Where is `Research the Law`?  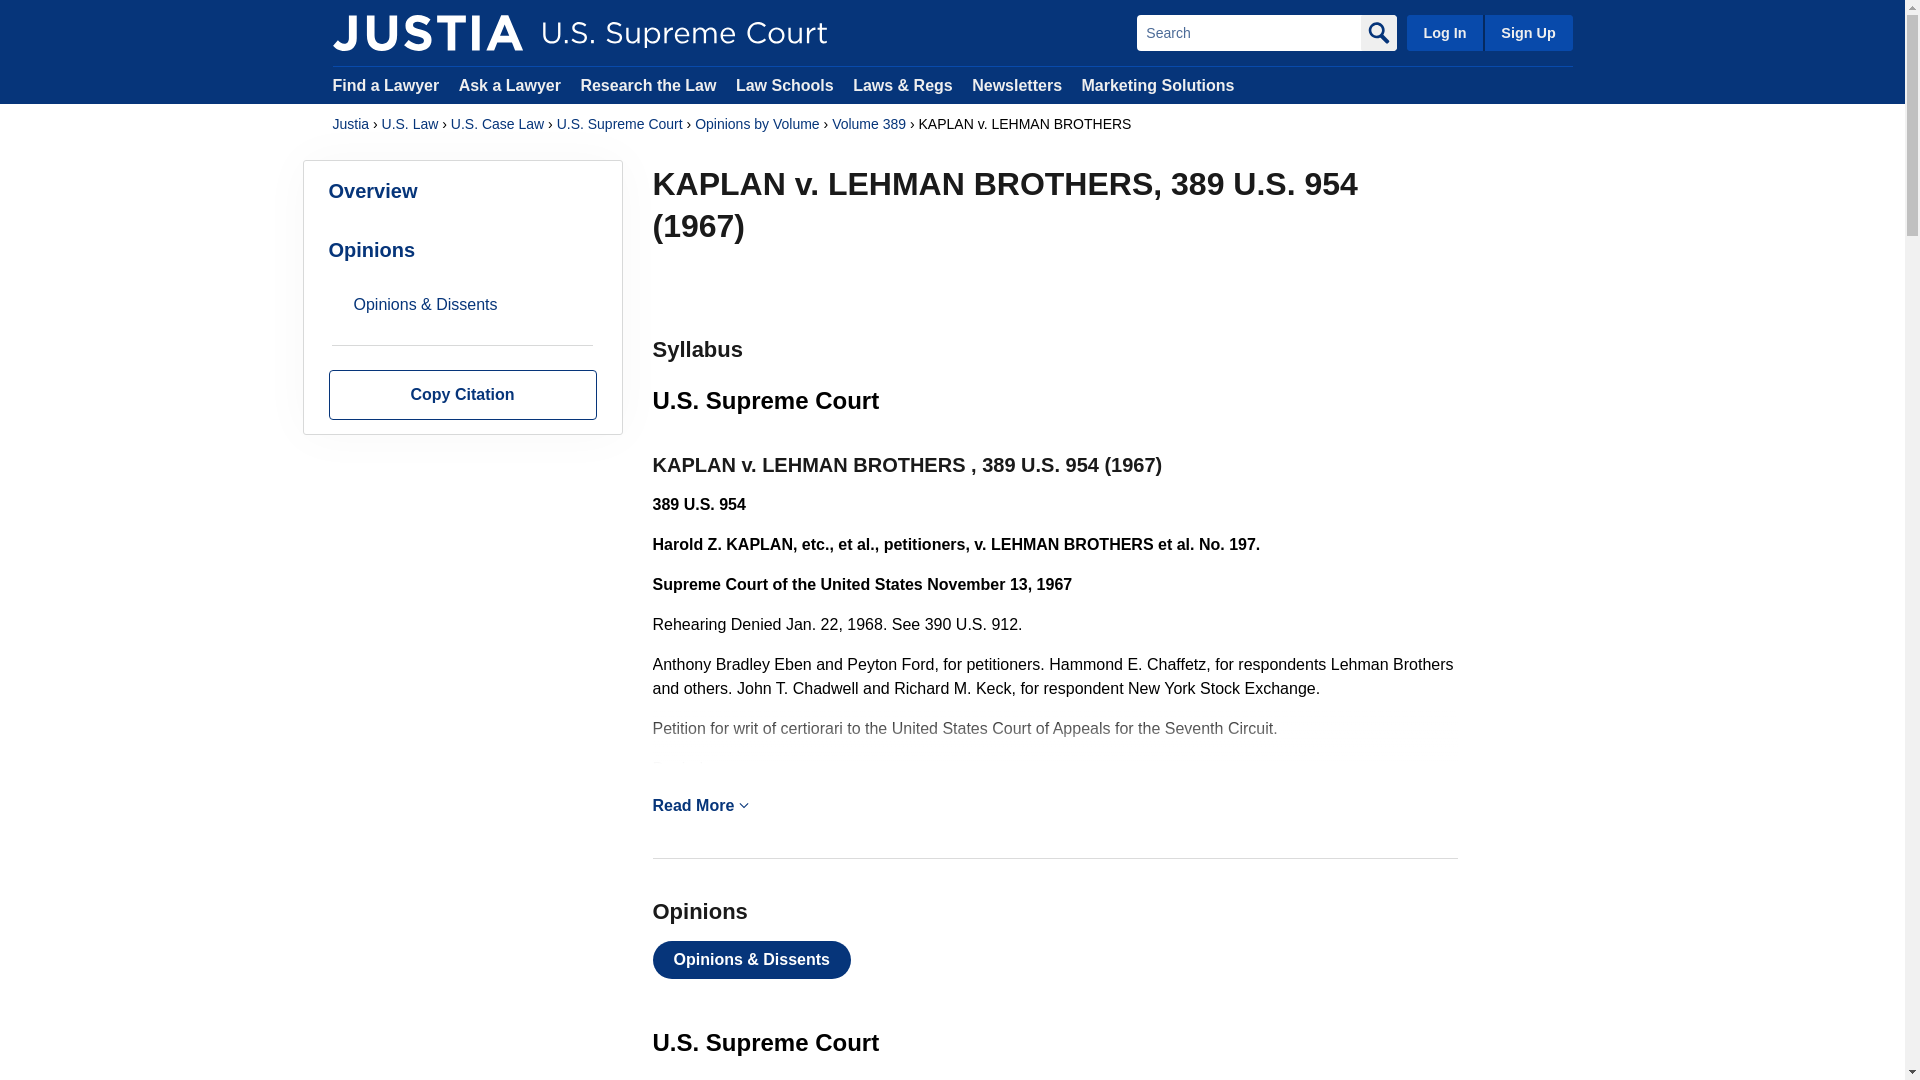
Research the Law is located at coordinates (648, 84).